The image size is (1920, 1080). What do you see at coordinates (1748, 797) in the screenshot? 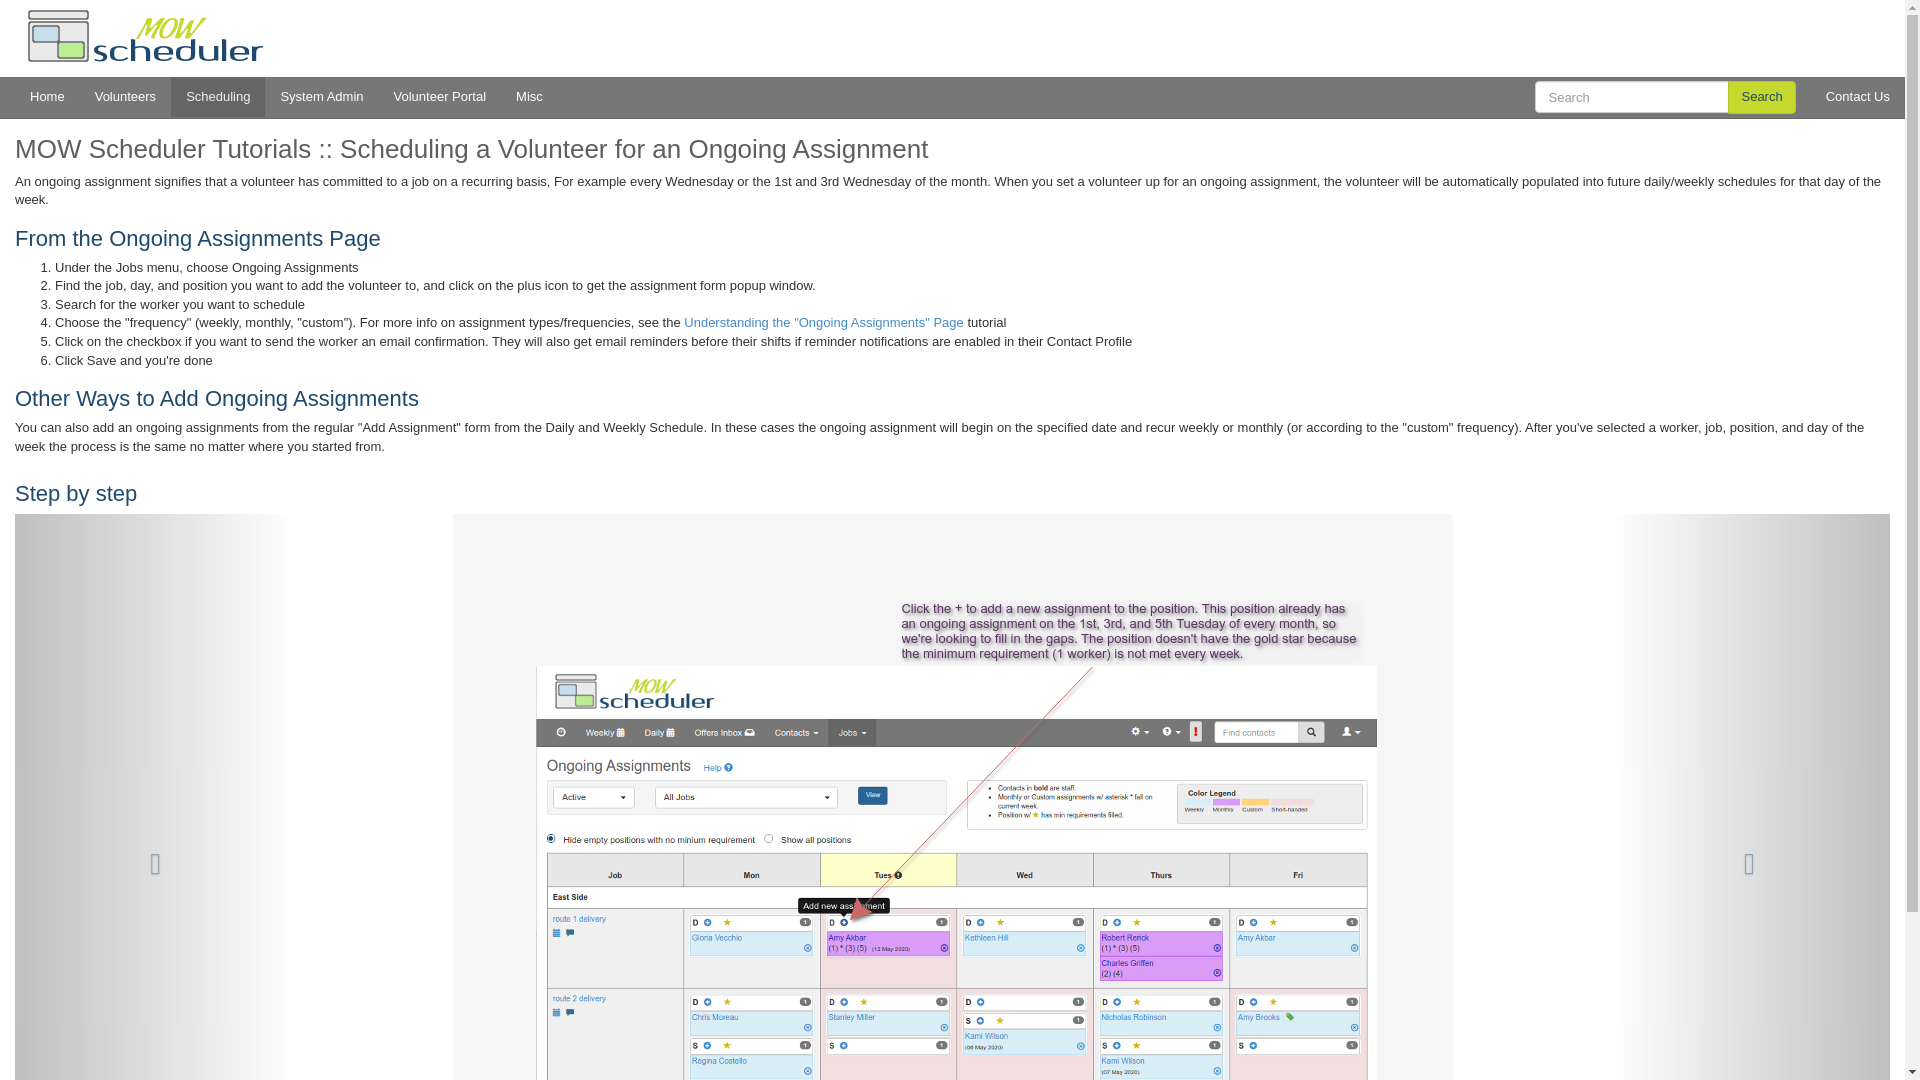
I see `Next` at bounding box center [1748, 797].